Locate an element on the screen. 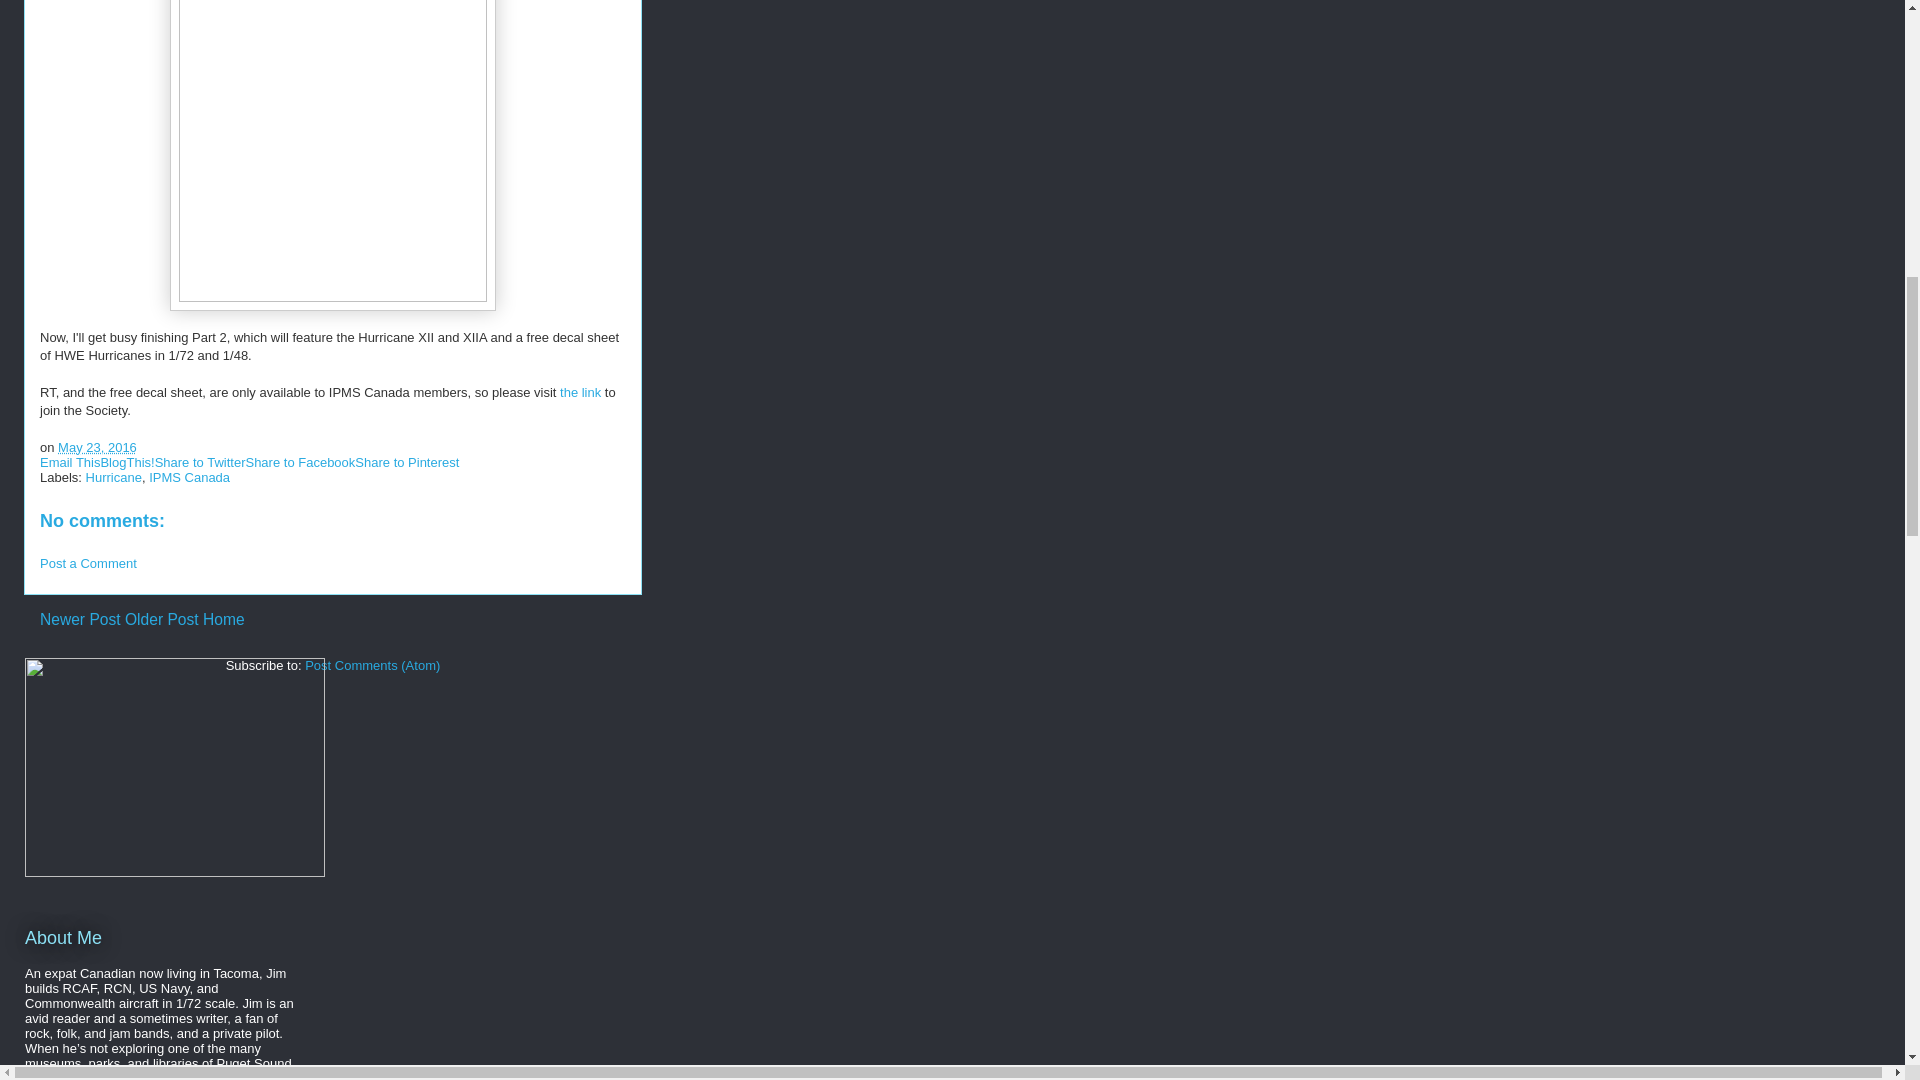 The height and width of the screenshot is (1080, 1920). Email This is located at coordinates (70, 462).